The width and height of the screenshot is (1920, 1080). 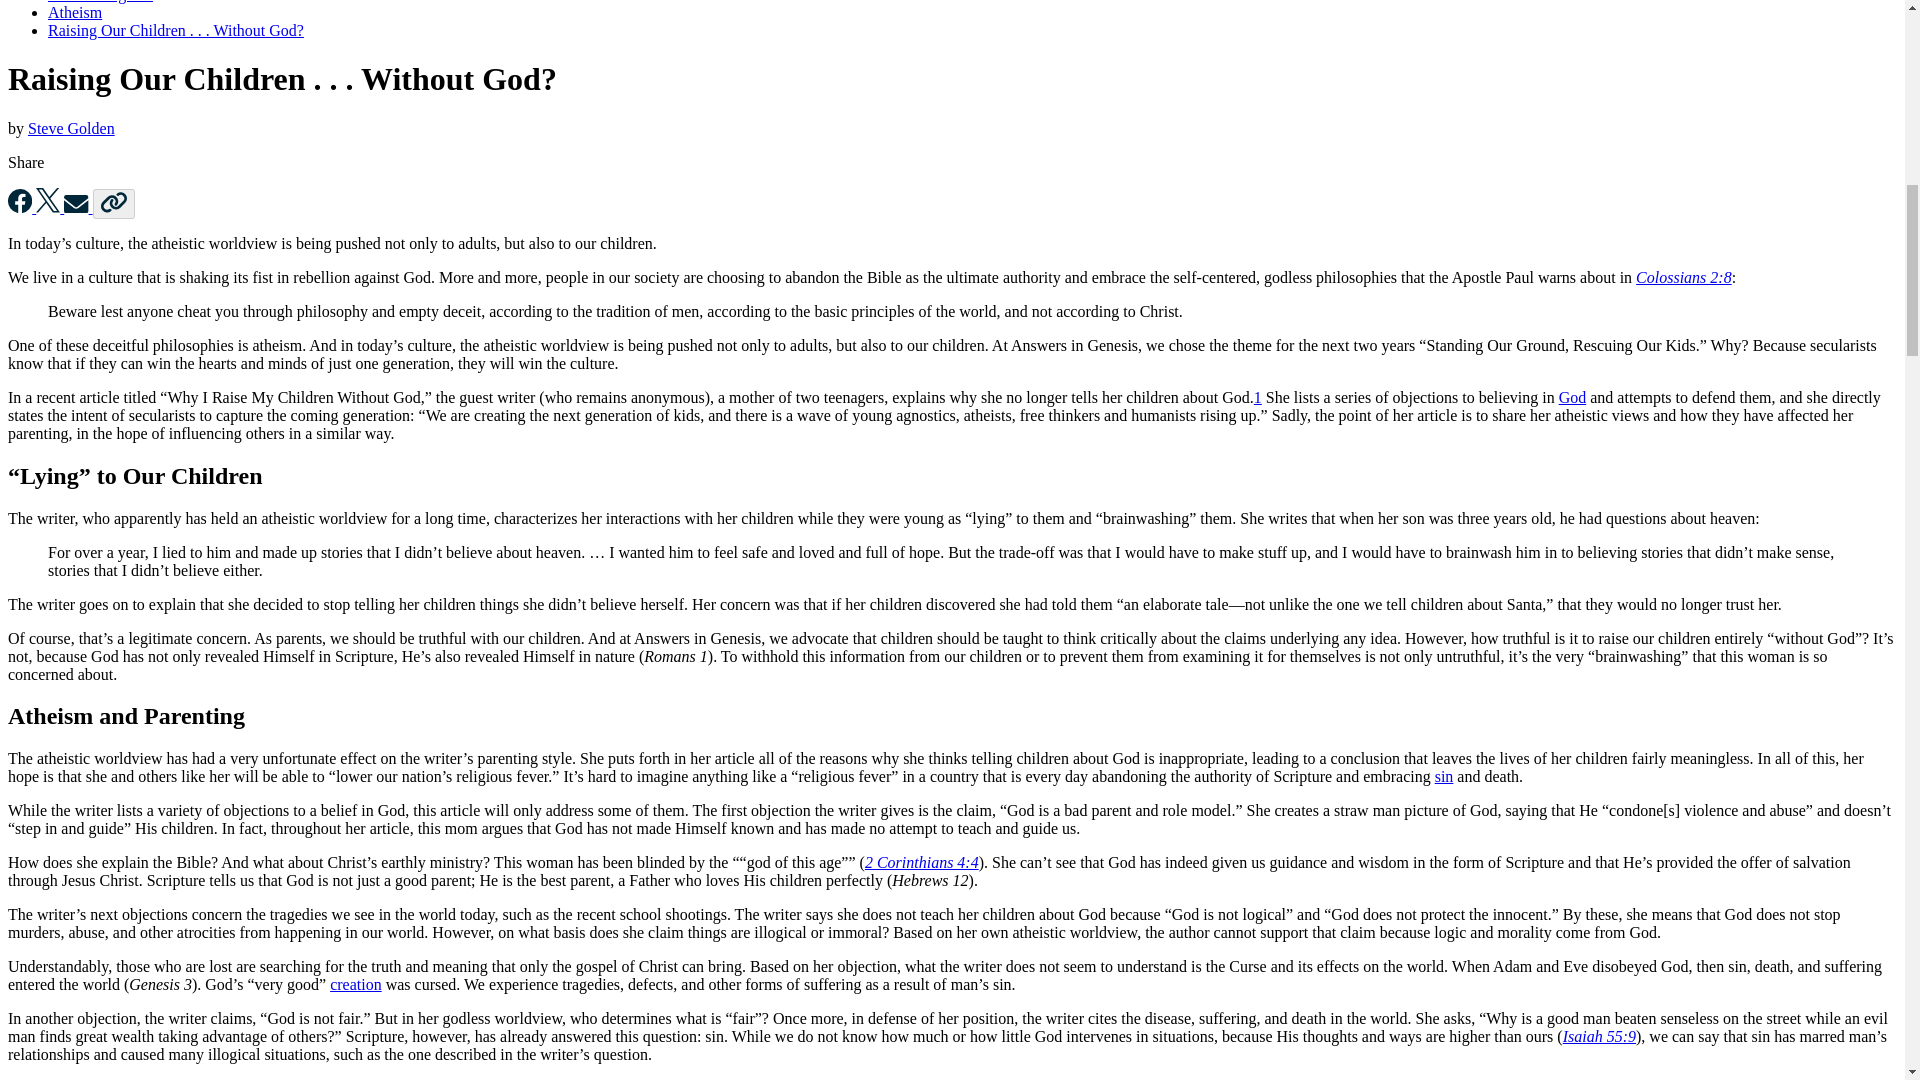 I want to click on creation, so click(x=356, y=984).